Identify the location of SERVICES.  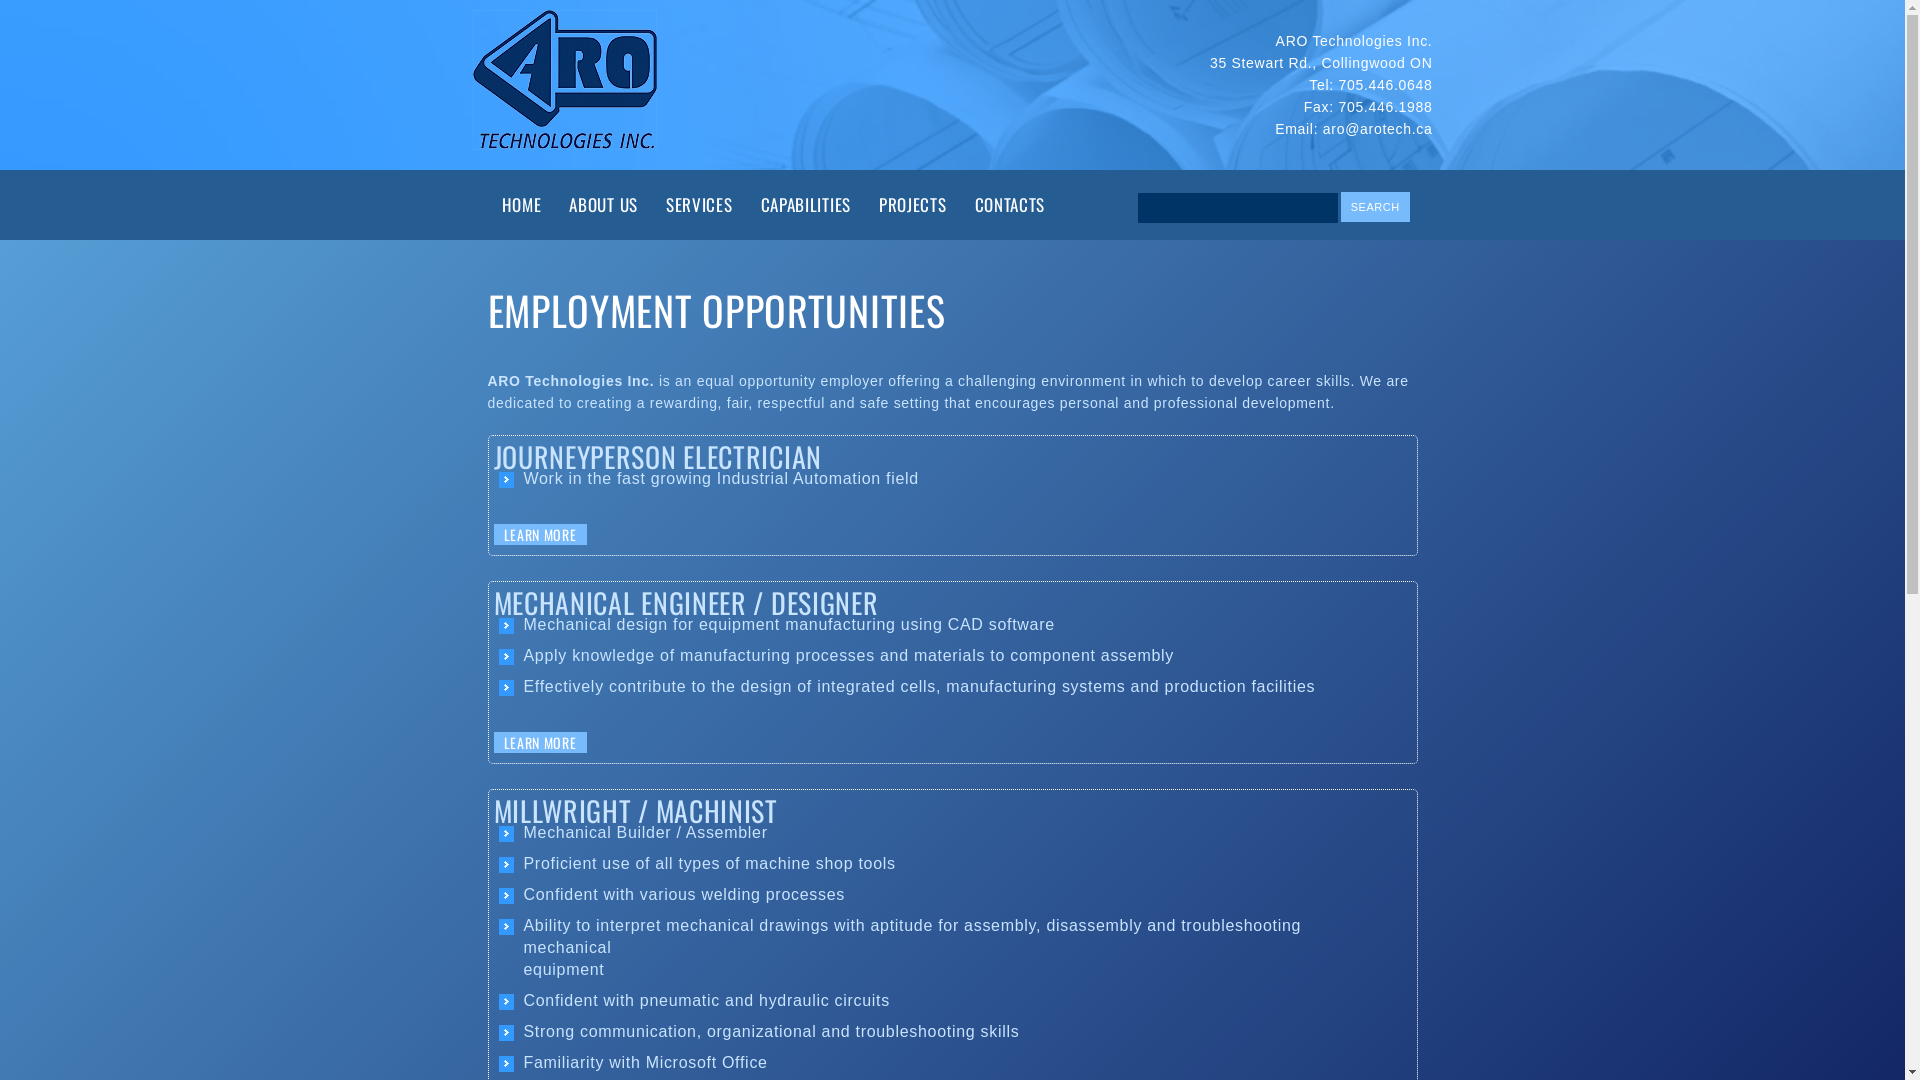
(700, 205).